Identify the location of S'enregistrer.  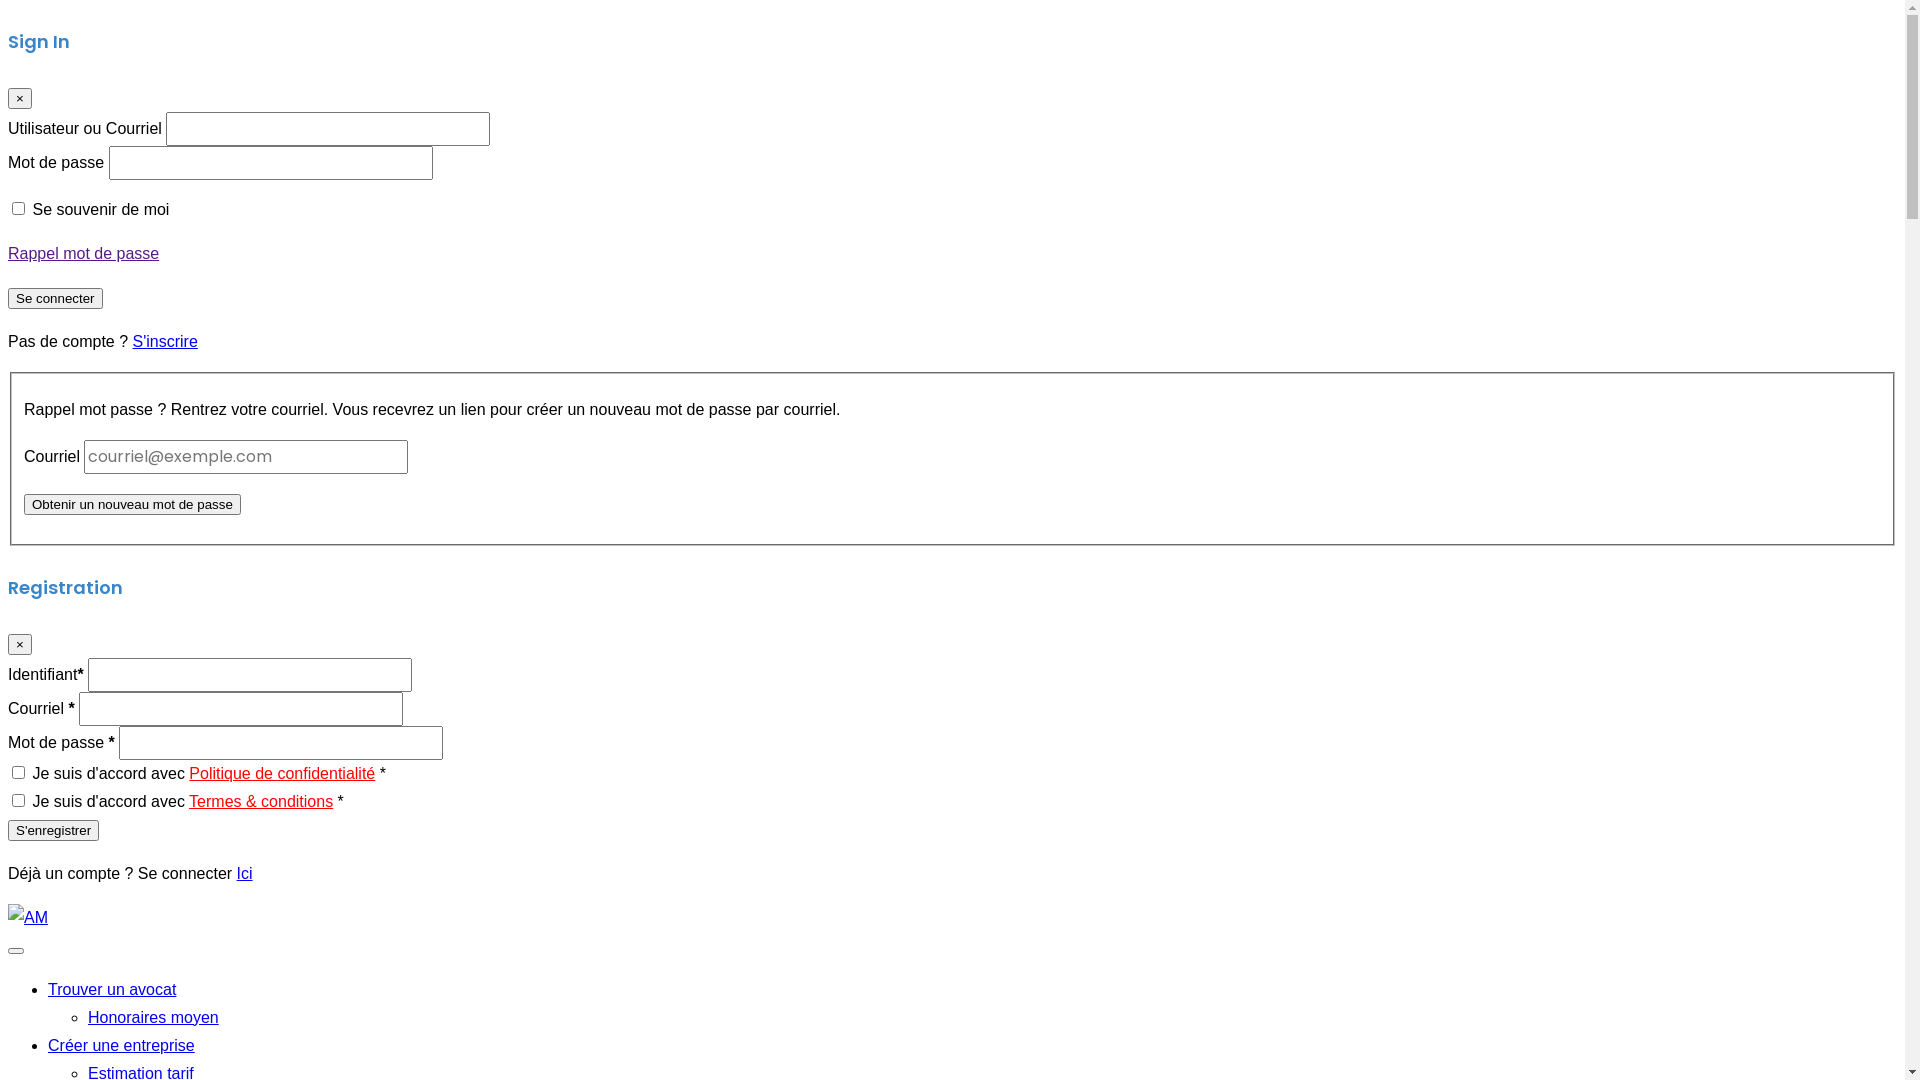
(54, 830).